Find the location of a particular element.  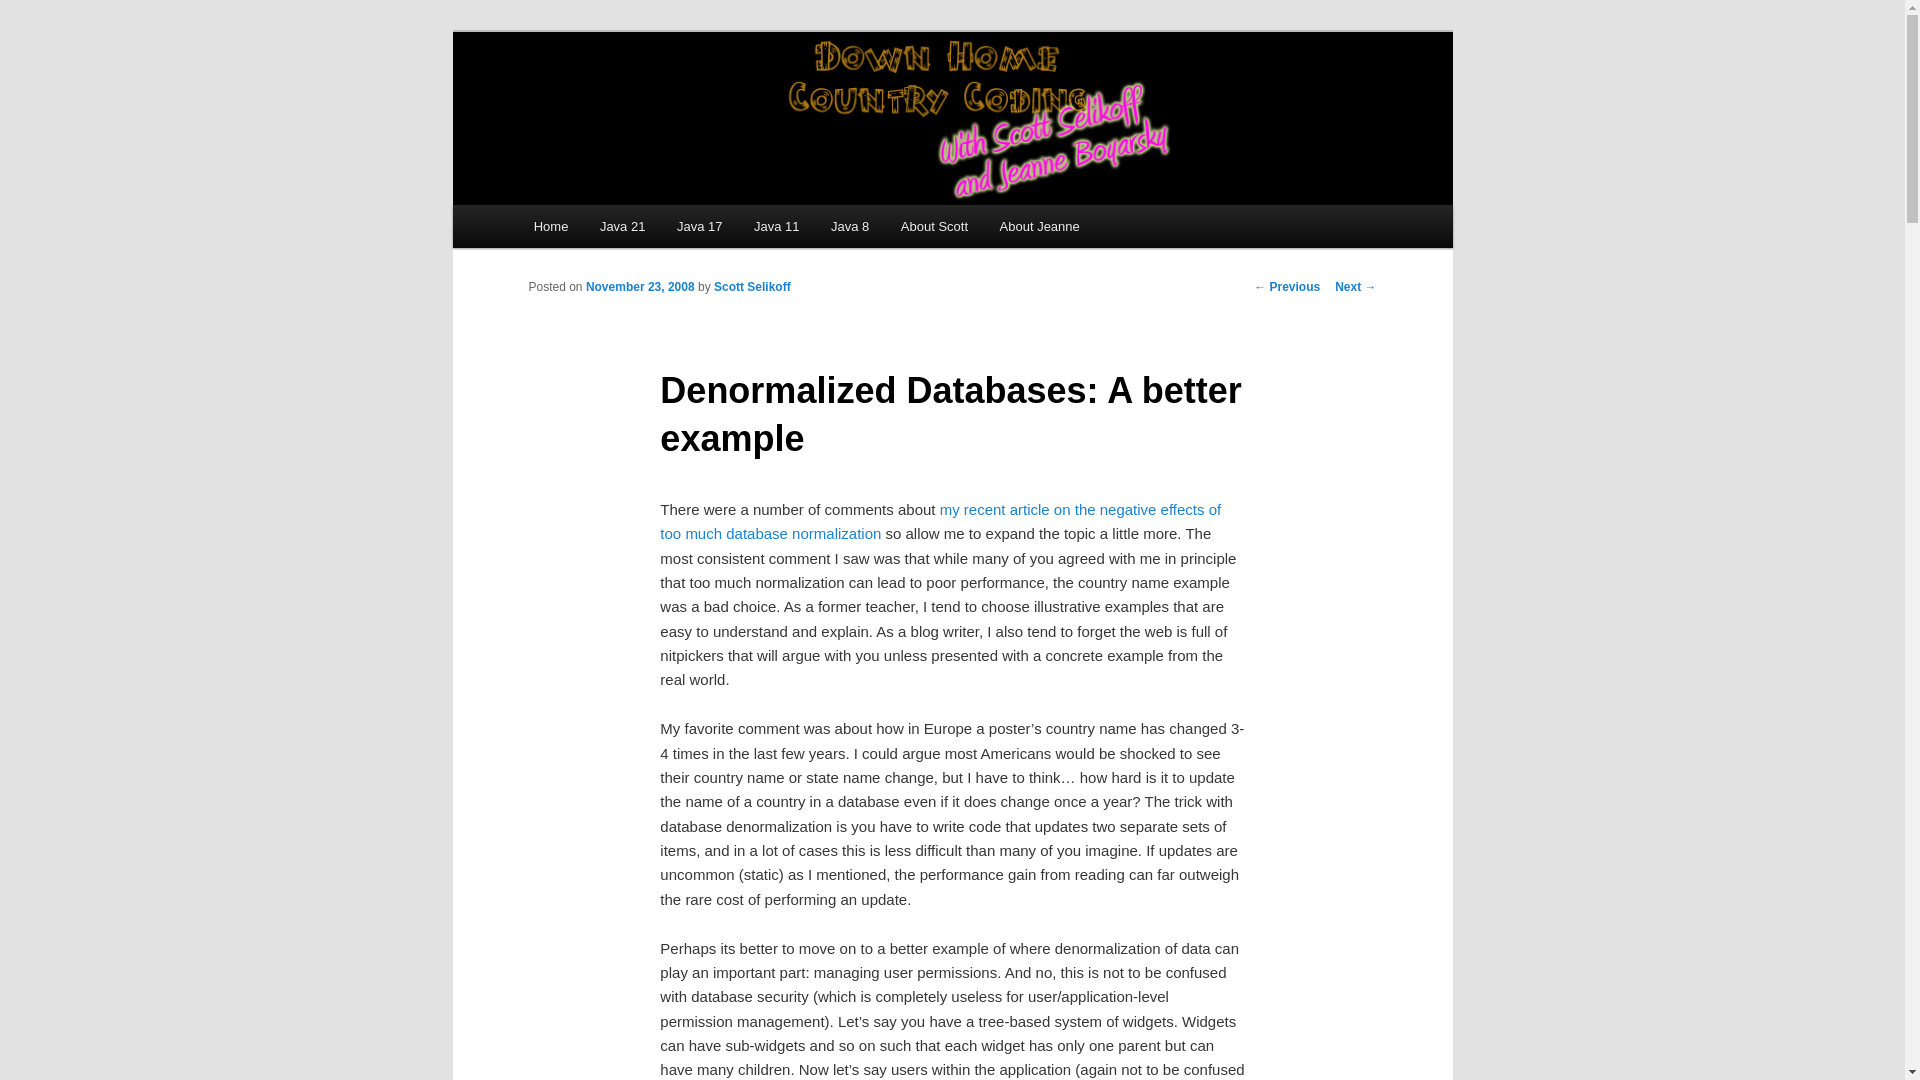

About Jeanne is located at coordinates (1040, 226).